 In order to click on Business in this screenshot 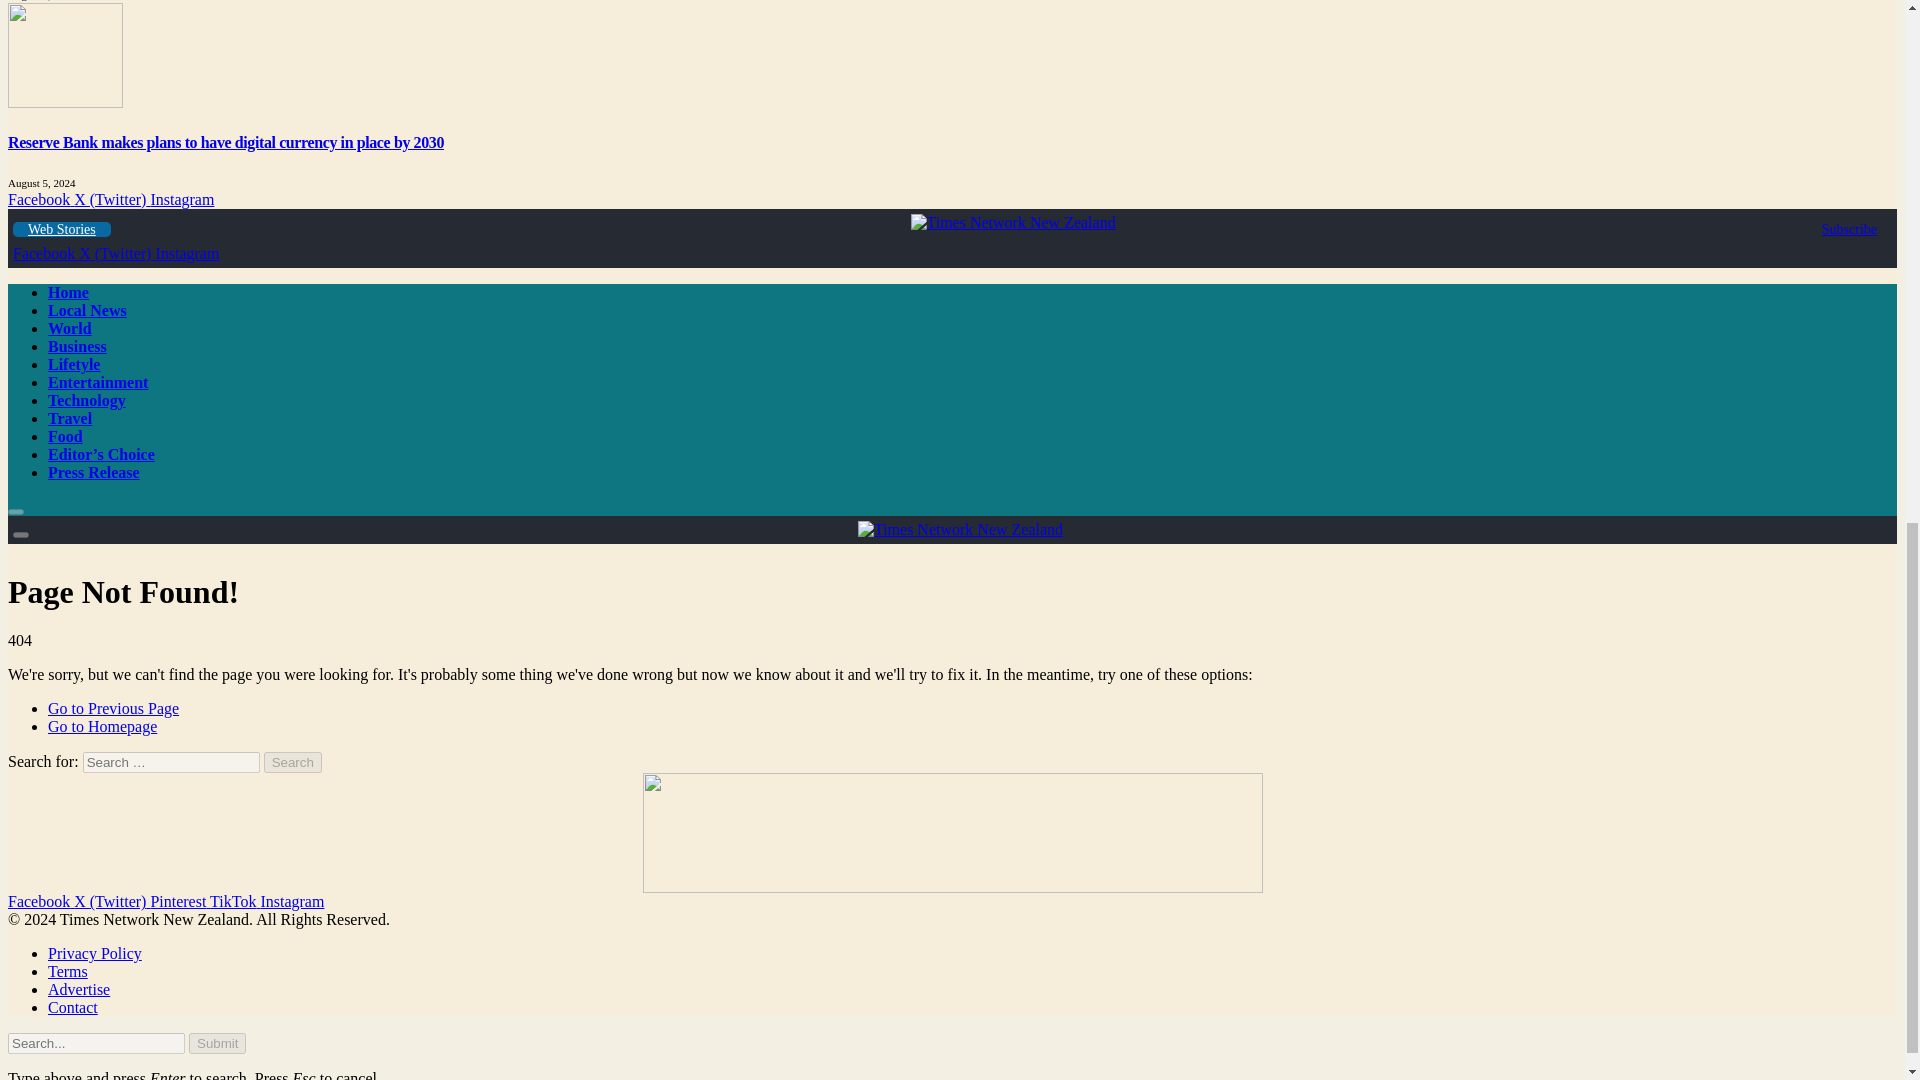, I will do `click(78, 346)`.